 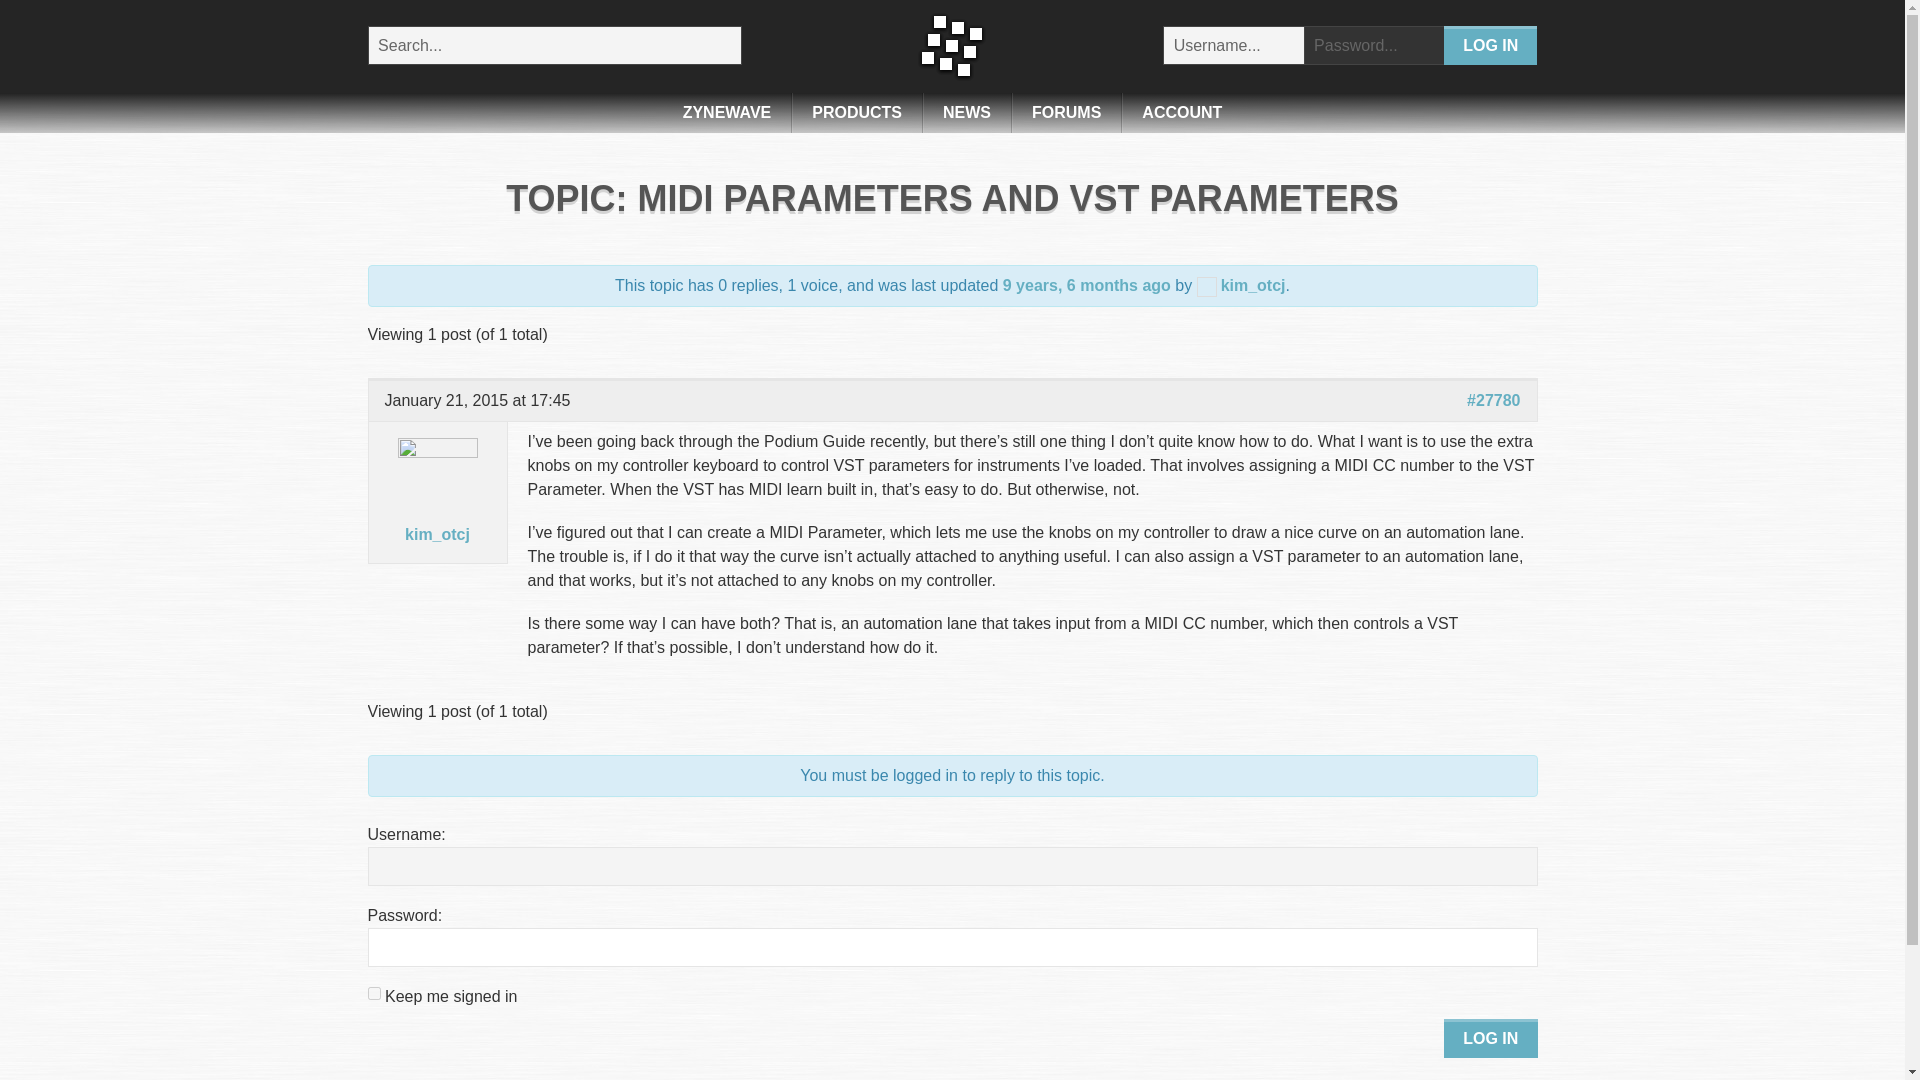 I want to click on forever, so click(x=374, y=994).